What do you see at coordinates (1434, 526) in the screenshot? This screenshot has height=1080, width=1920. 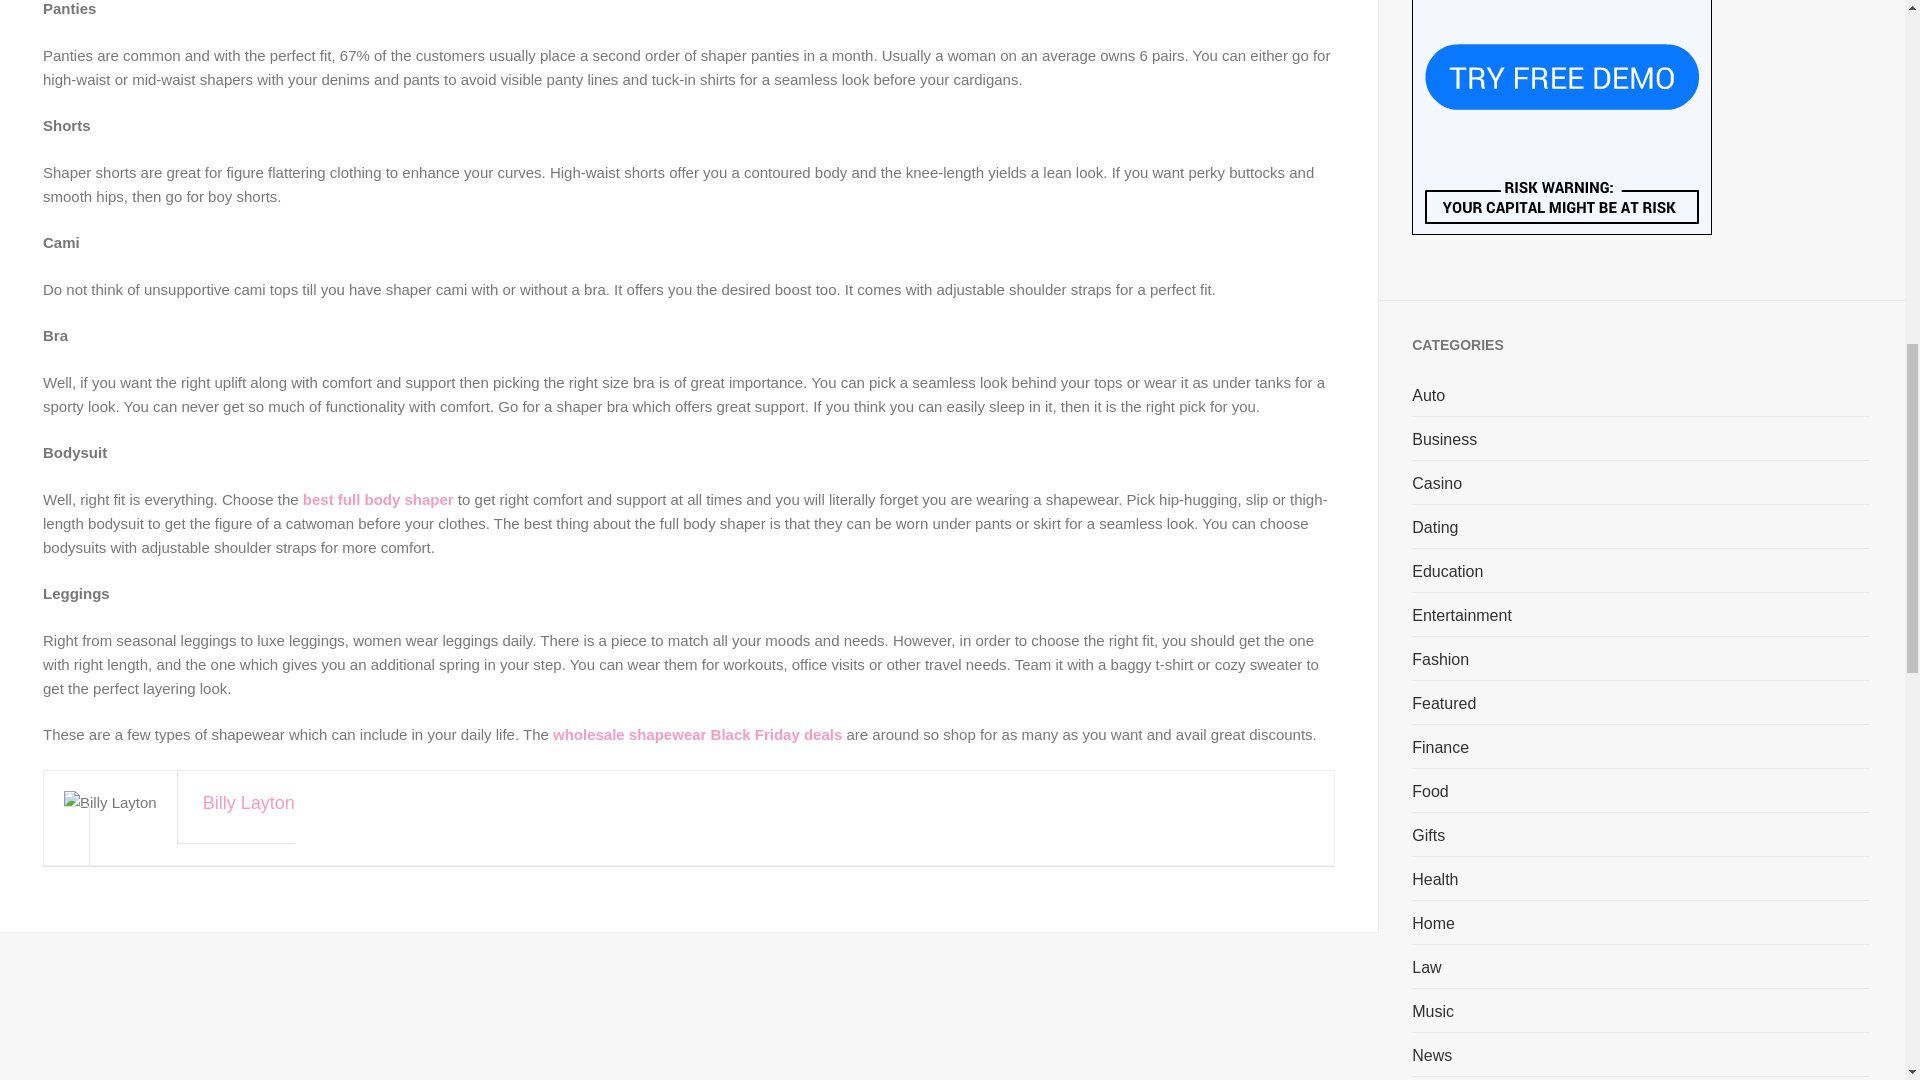 I see `Dating` at bounding box center [1434, 526].